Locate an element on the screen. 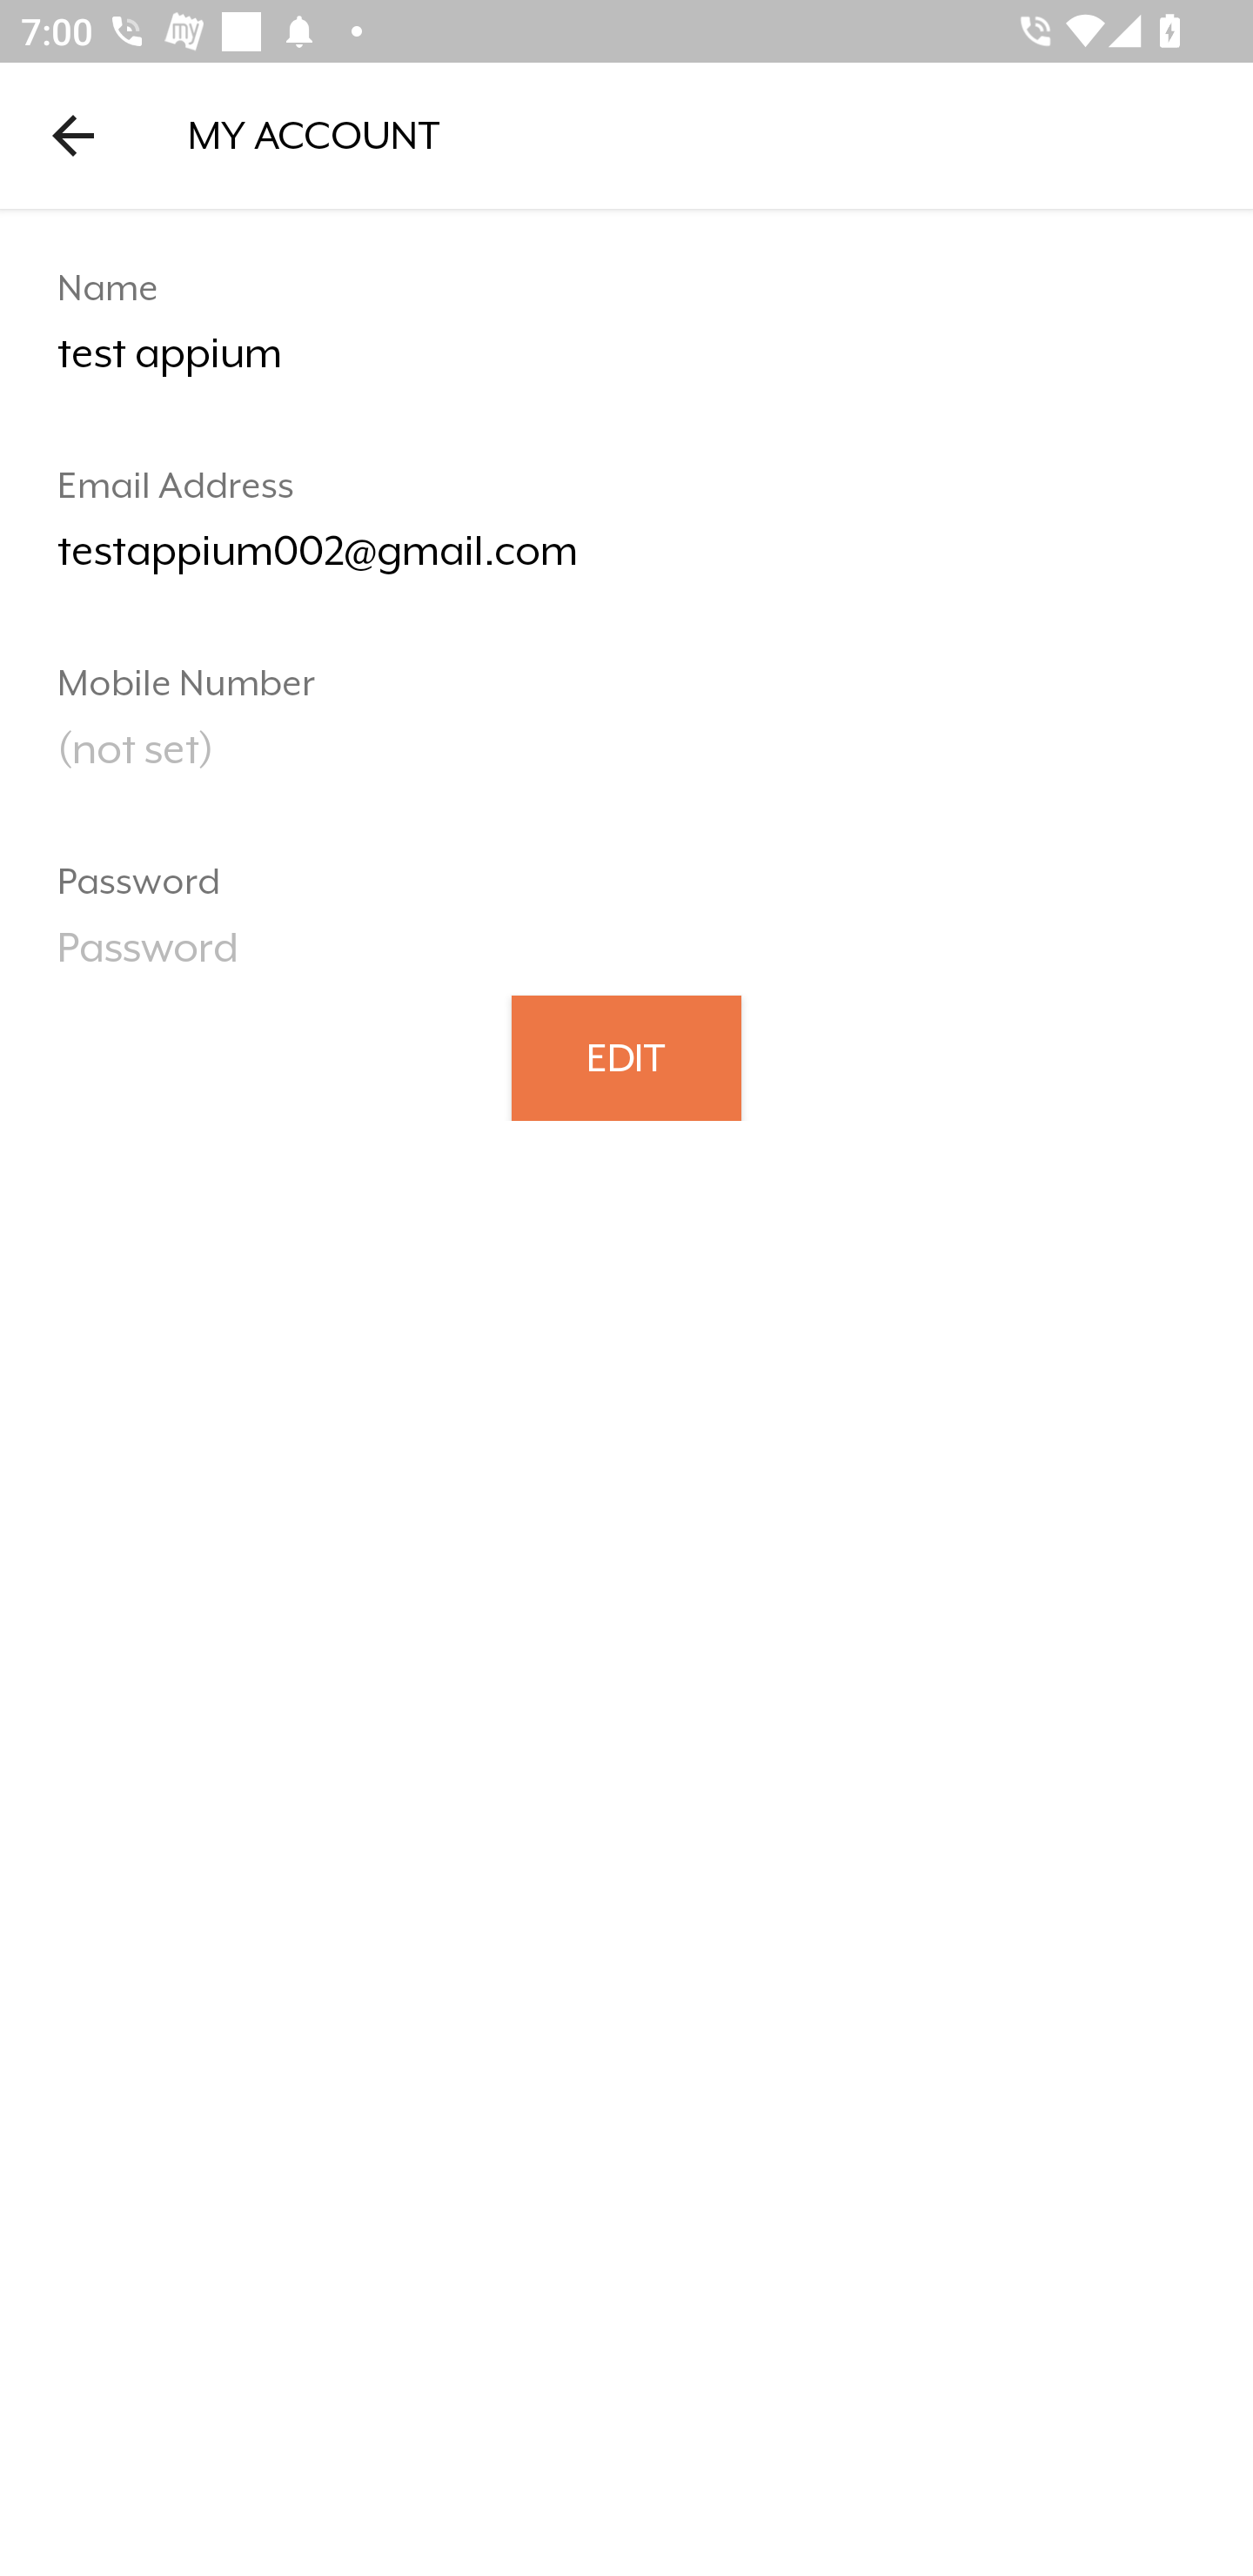 Image resolution: width=1253 pixels, height=2576 pixels. Password is located at coordinates (626, 957).